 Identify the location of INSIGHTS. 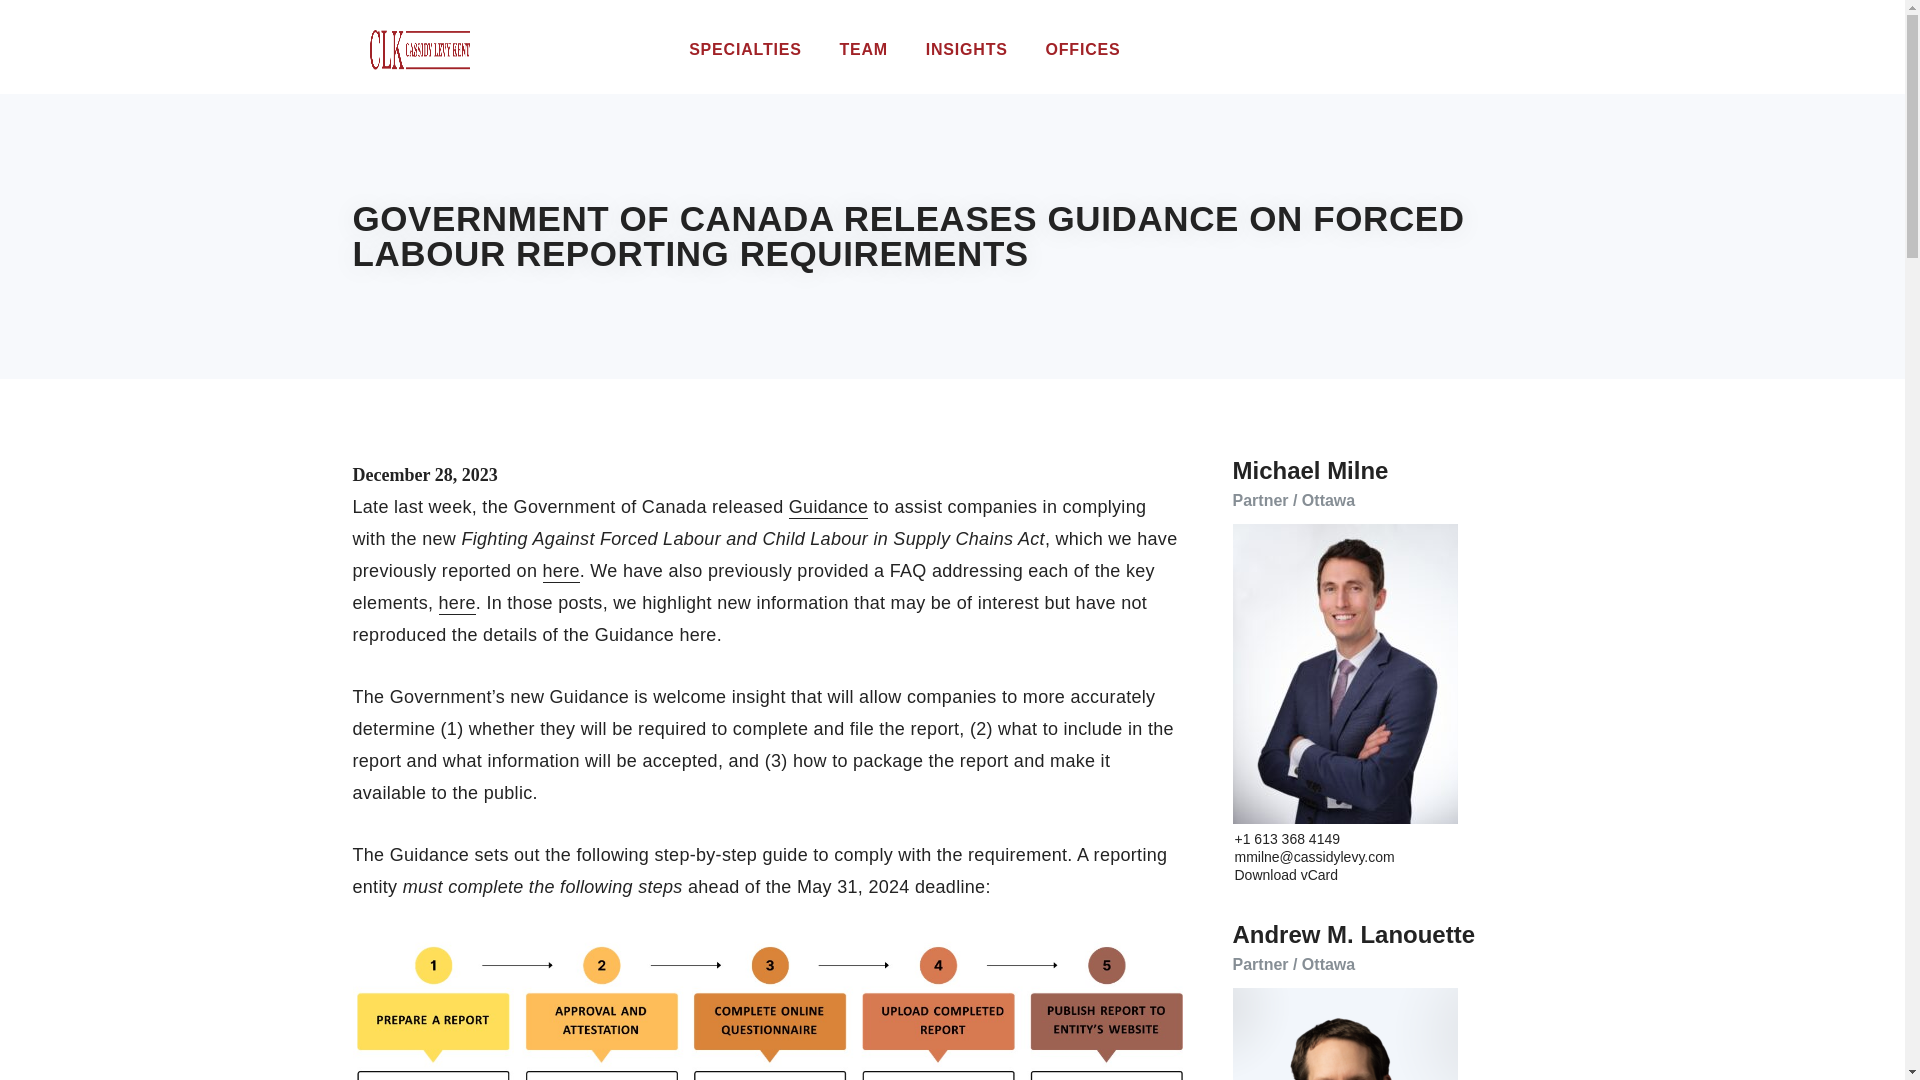
(966, 50).